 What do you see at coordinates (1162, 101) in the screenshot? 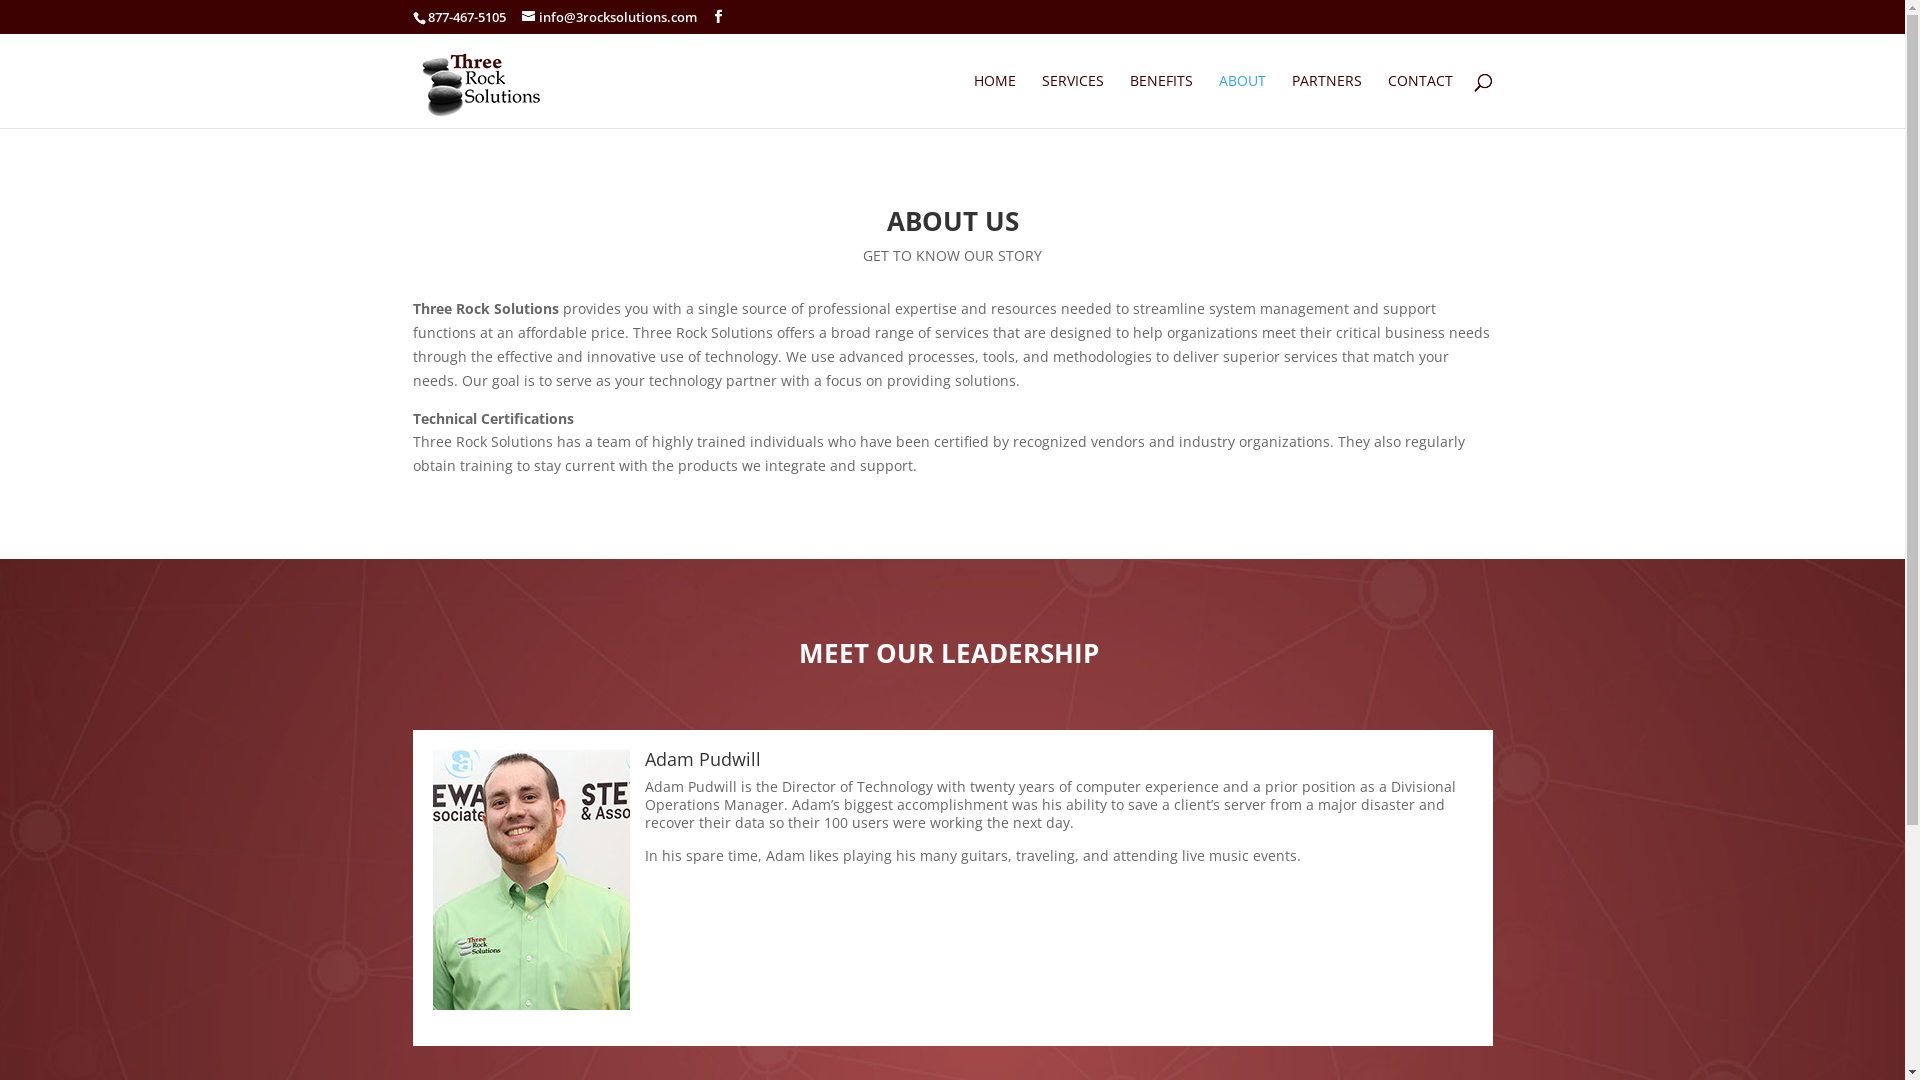
I see `BENEFITS` at bounding box center [1162, 101].